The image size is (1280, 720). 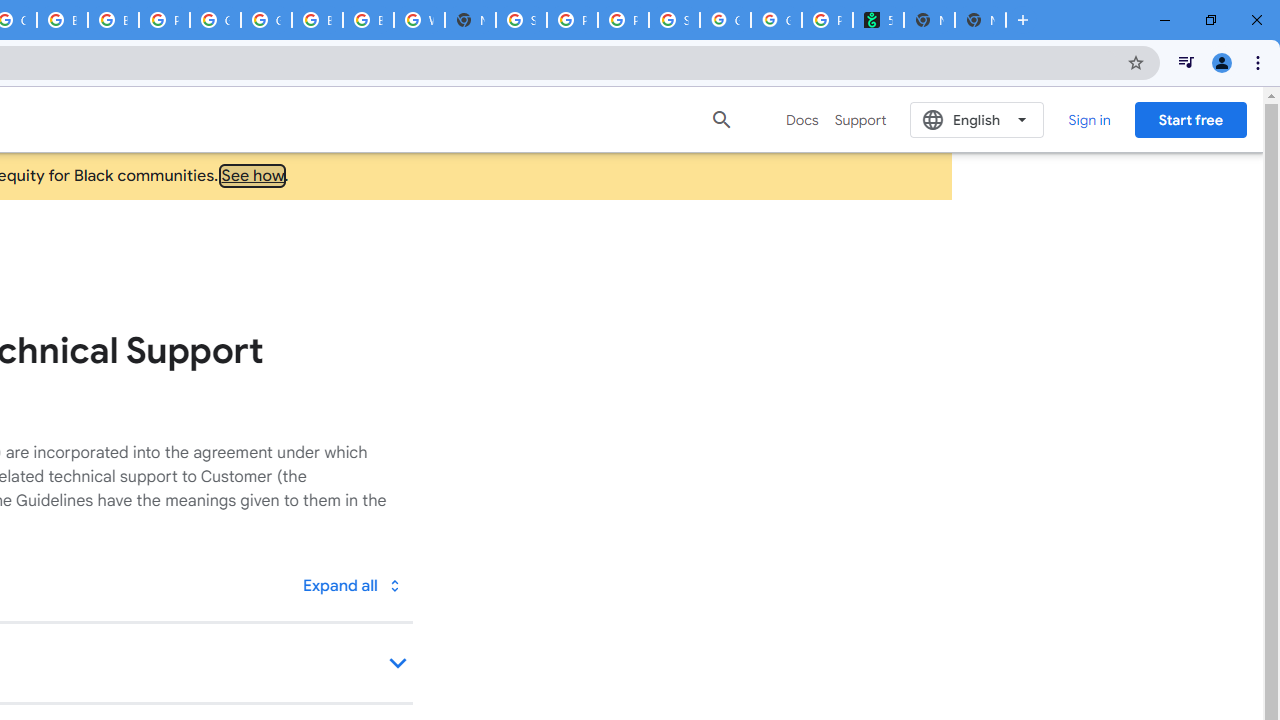 What do you see at coordinates (266, 20) in the screenshot?
I see `Google Cloud Platform` at bounding box center [266, 20].